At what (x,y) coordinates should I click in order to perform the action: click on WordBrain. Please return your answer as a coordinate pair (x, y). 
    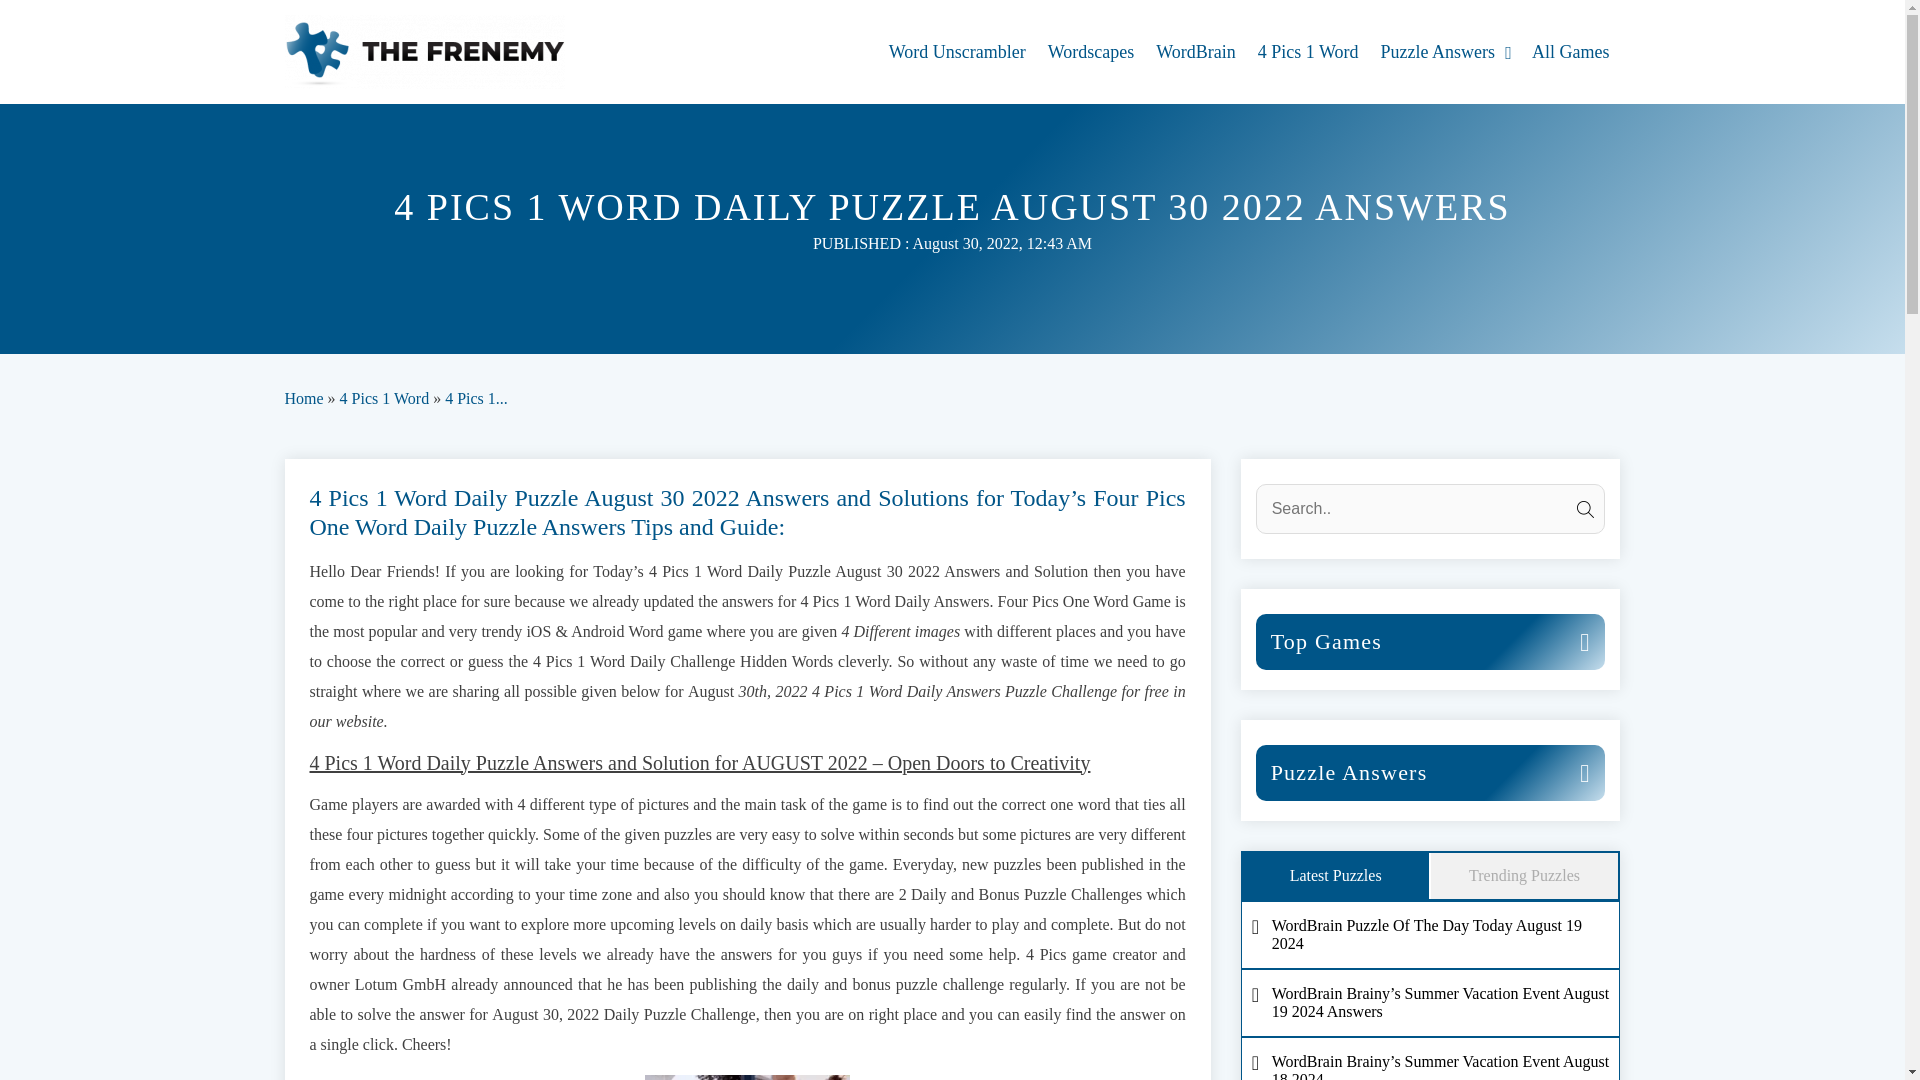
    Looking at the image, I should click on (1196, 52).